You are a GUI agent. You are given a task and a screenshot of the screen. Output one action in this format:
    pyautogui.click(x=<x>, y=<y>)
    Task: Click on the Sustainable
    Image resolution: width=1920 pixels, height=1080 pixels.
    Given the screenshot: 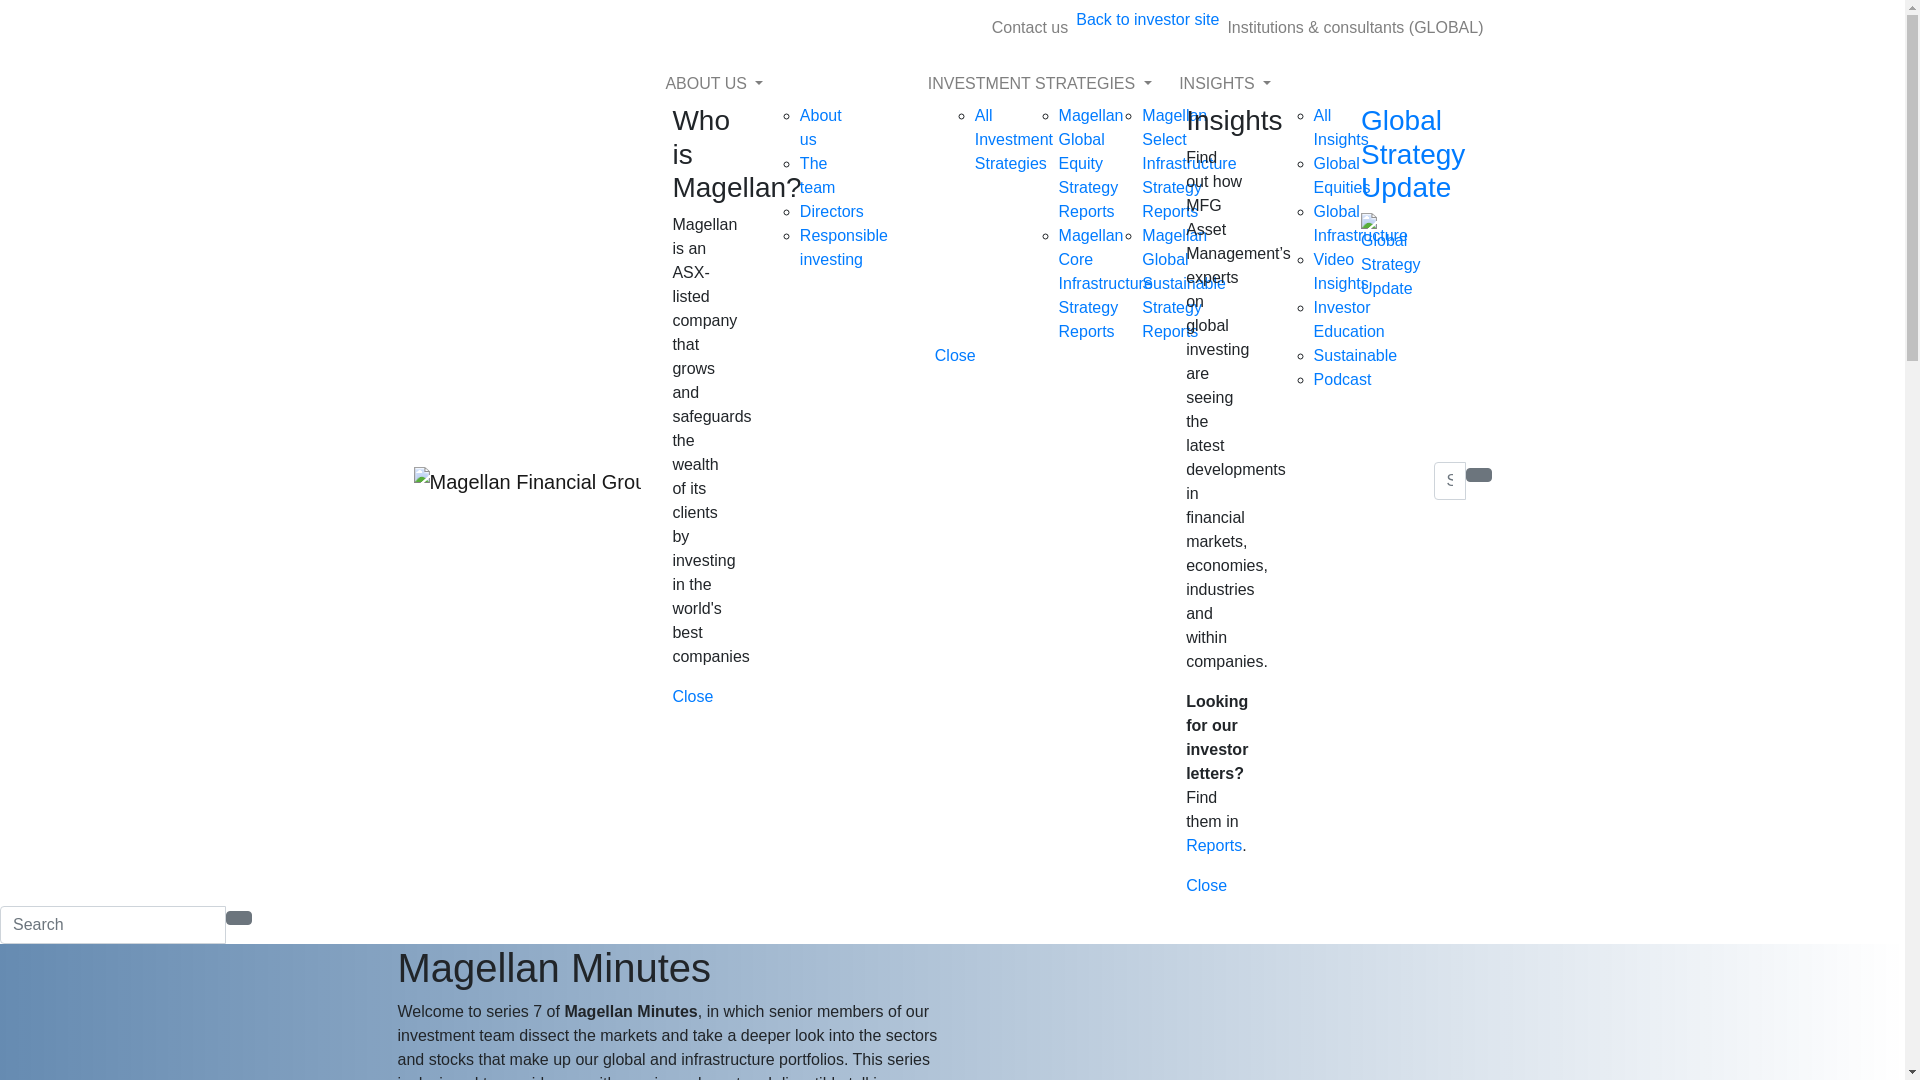 What is the action you would take?
    pyautogui.click(x=1356, y=356)
    